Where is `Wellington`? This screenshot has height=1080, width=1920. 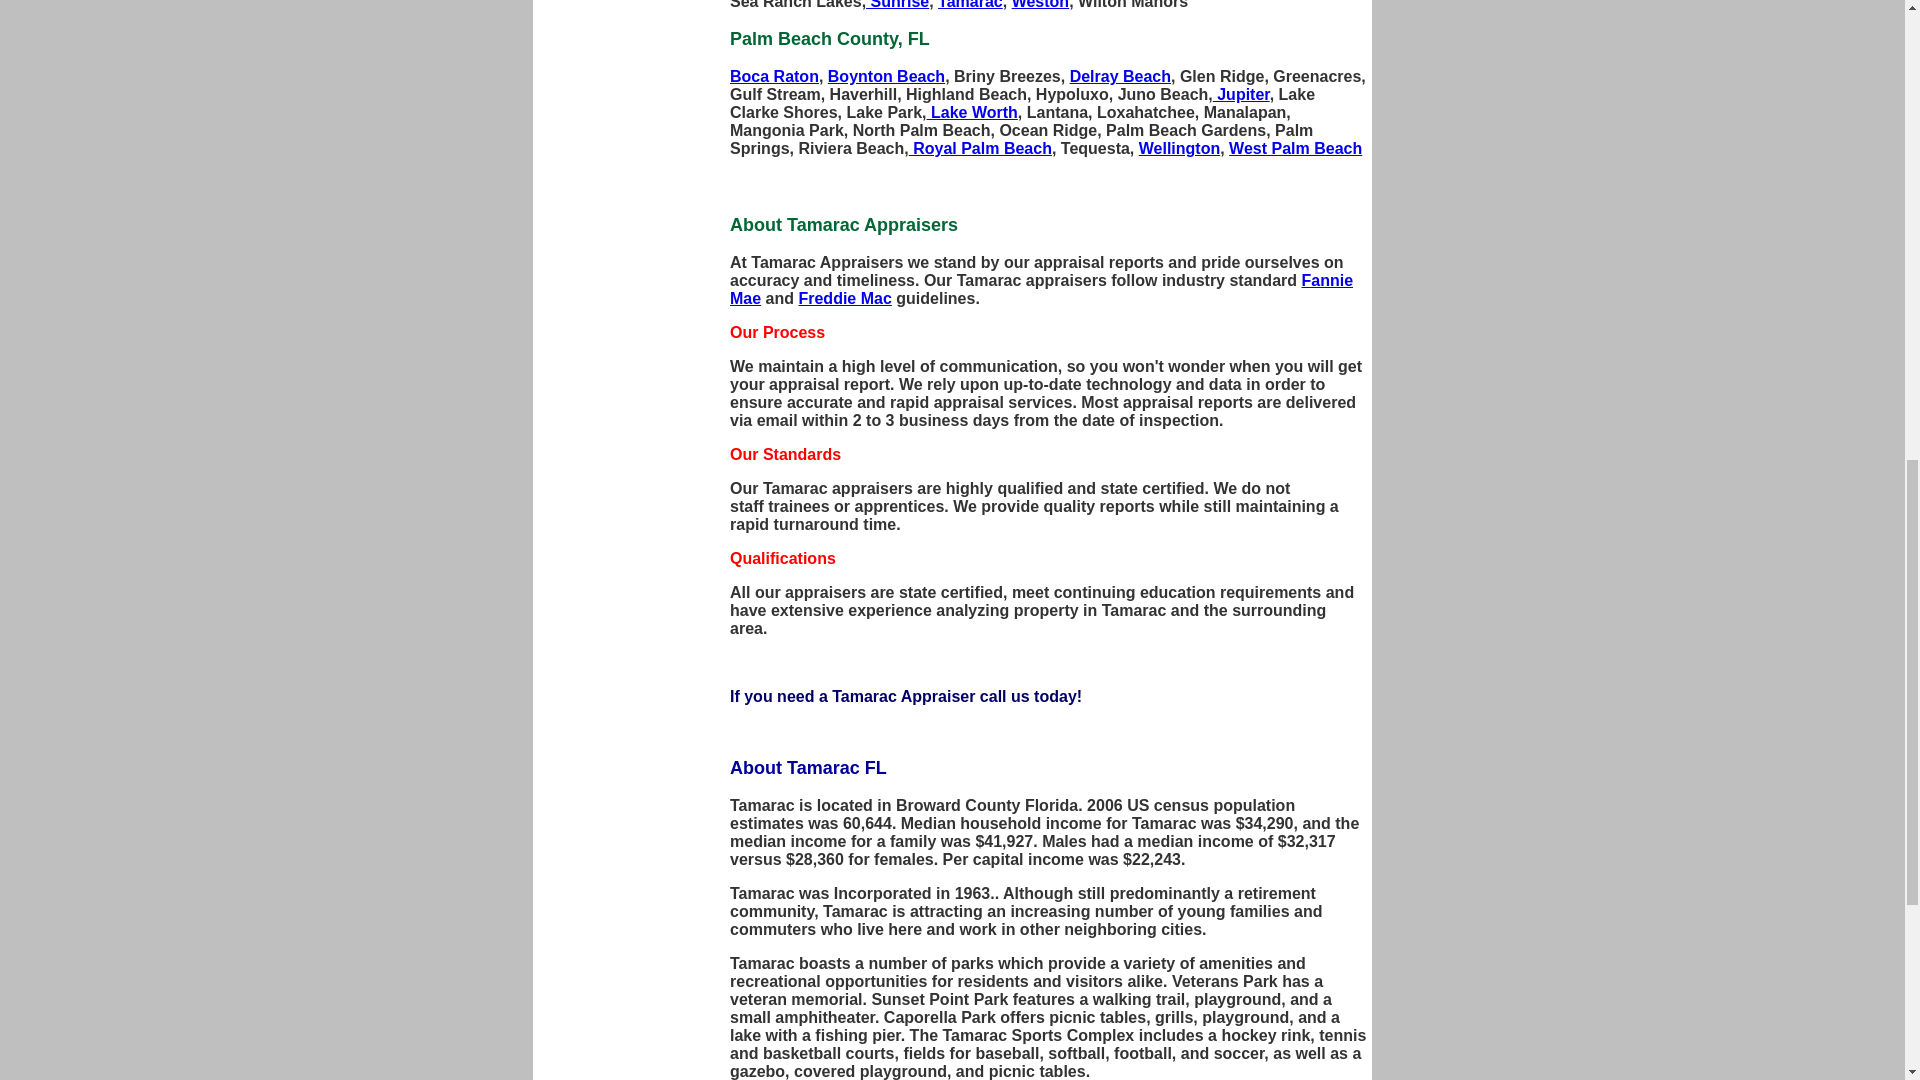
Wellington is located at coordinates (1178, 148).